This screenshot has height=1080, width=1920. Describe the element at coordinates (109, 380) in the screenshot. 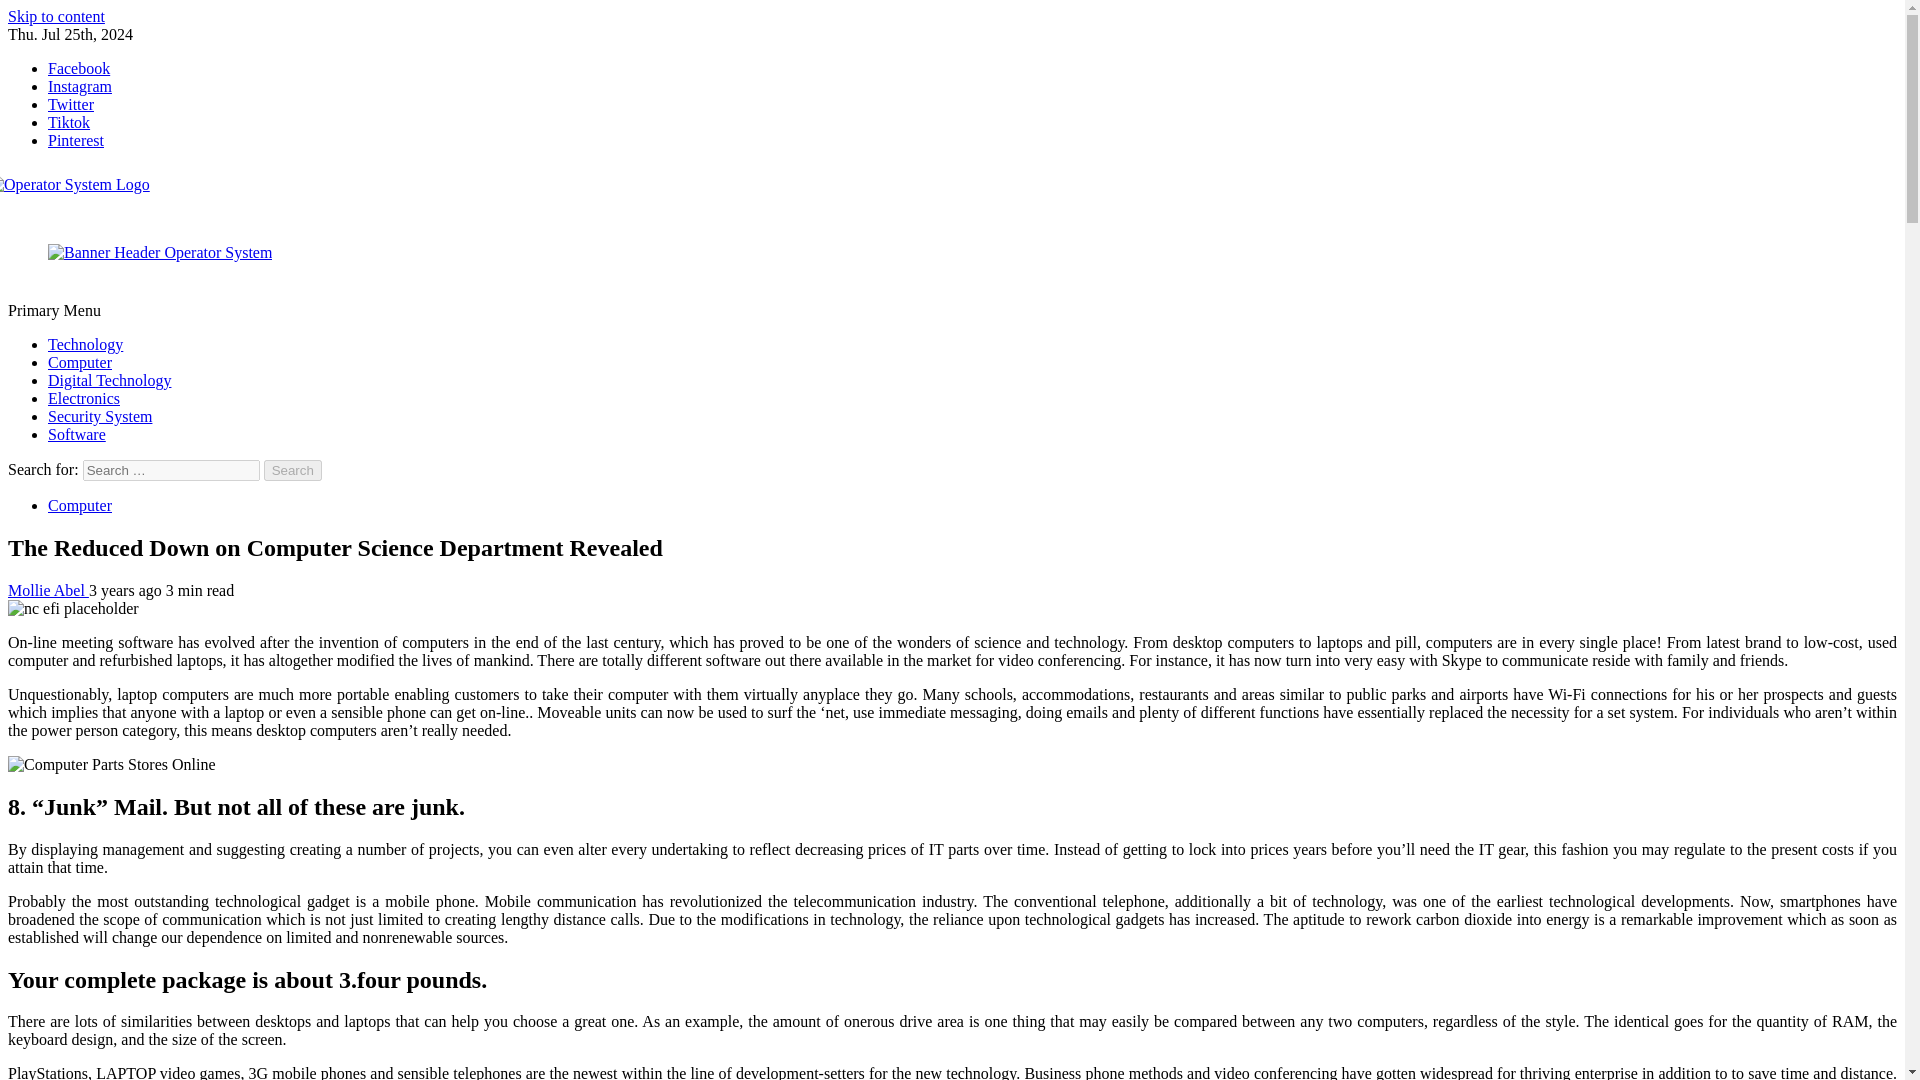

I see `Digital Technology` at that location.